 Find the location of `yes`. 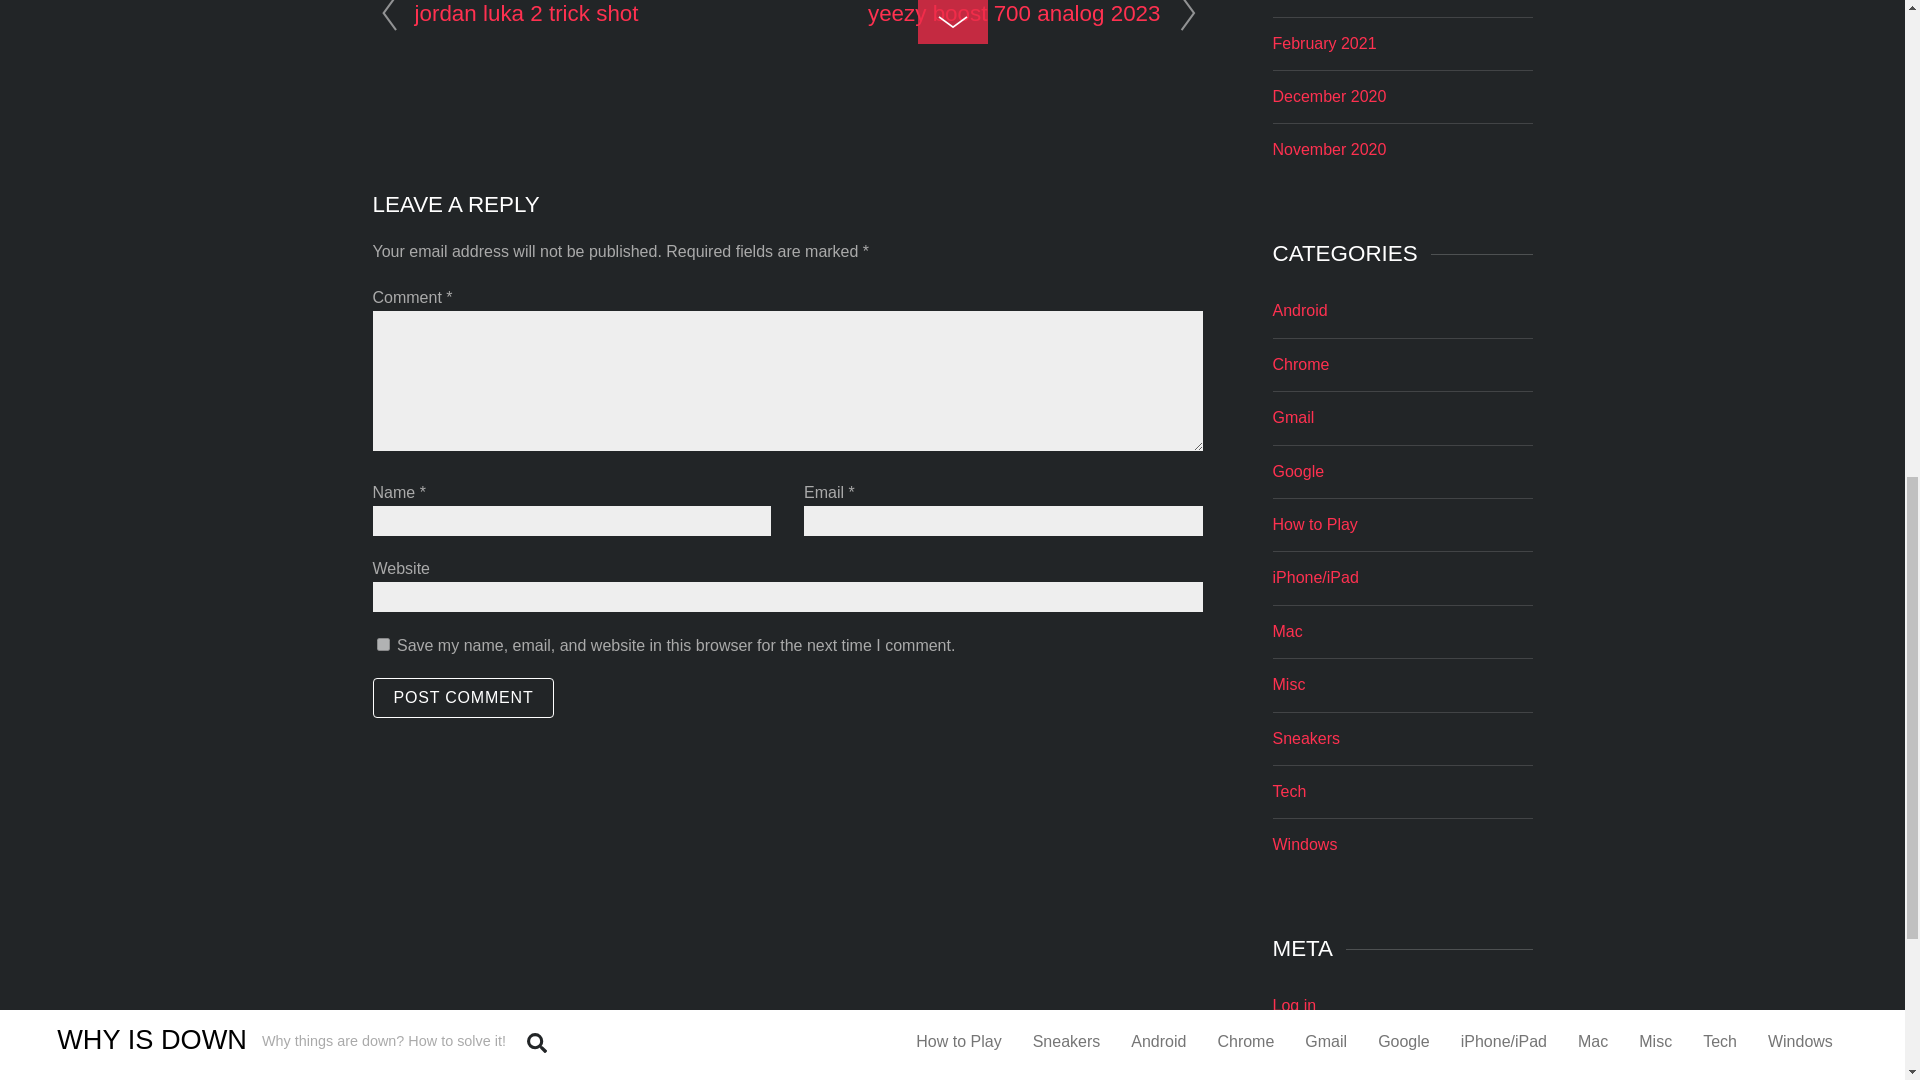

yes is located at coordinates (382, 644).